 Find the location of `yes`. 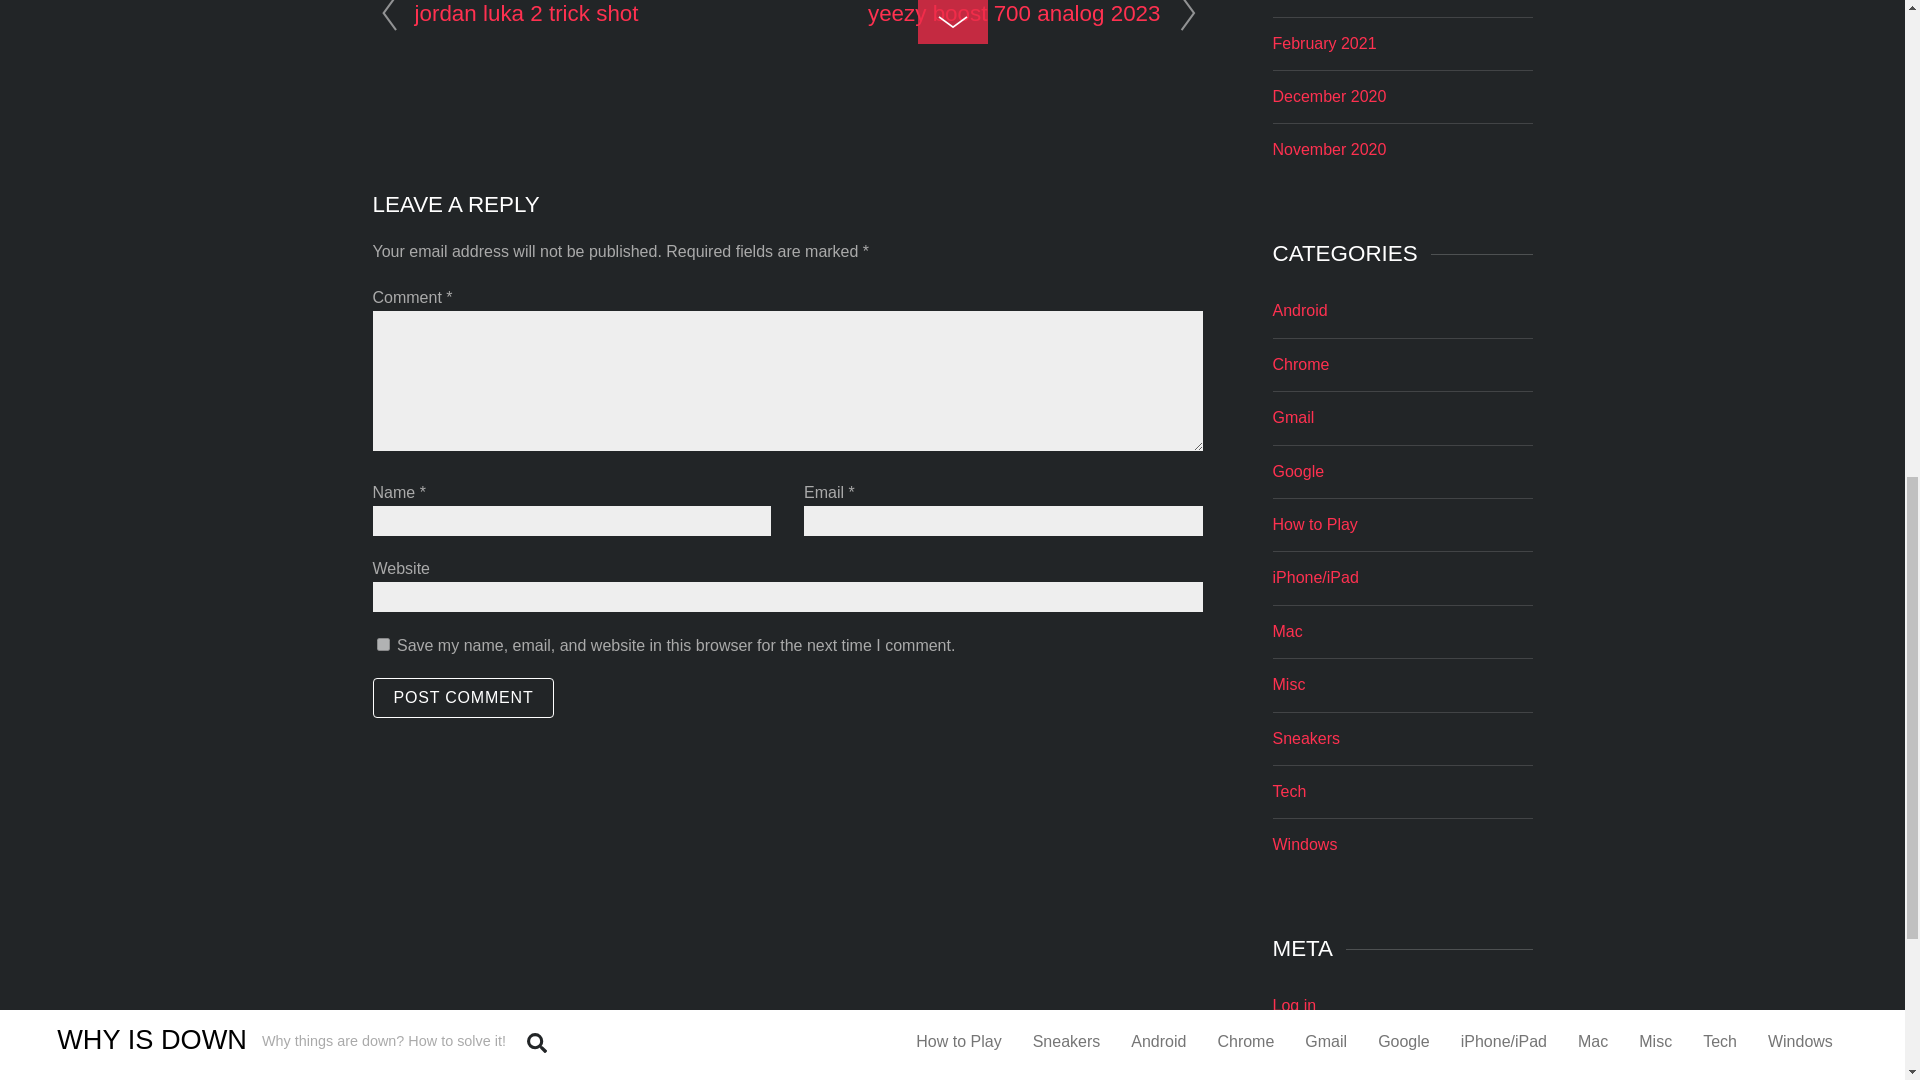

yes is located at coordinates (382, 644).